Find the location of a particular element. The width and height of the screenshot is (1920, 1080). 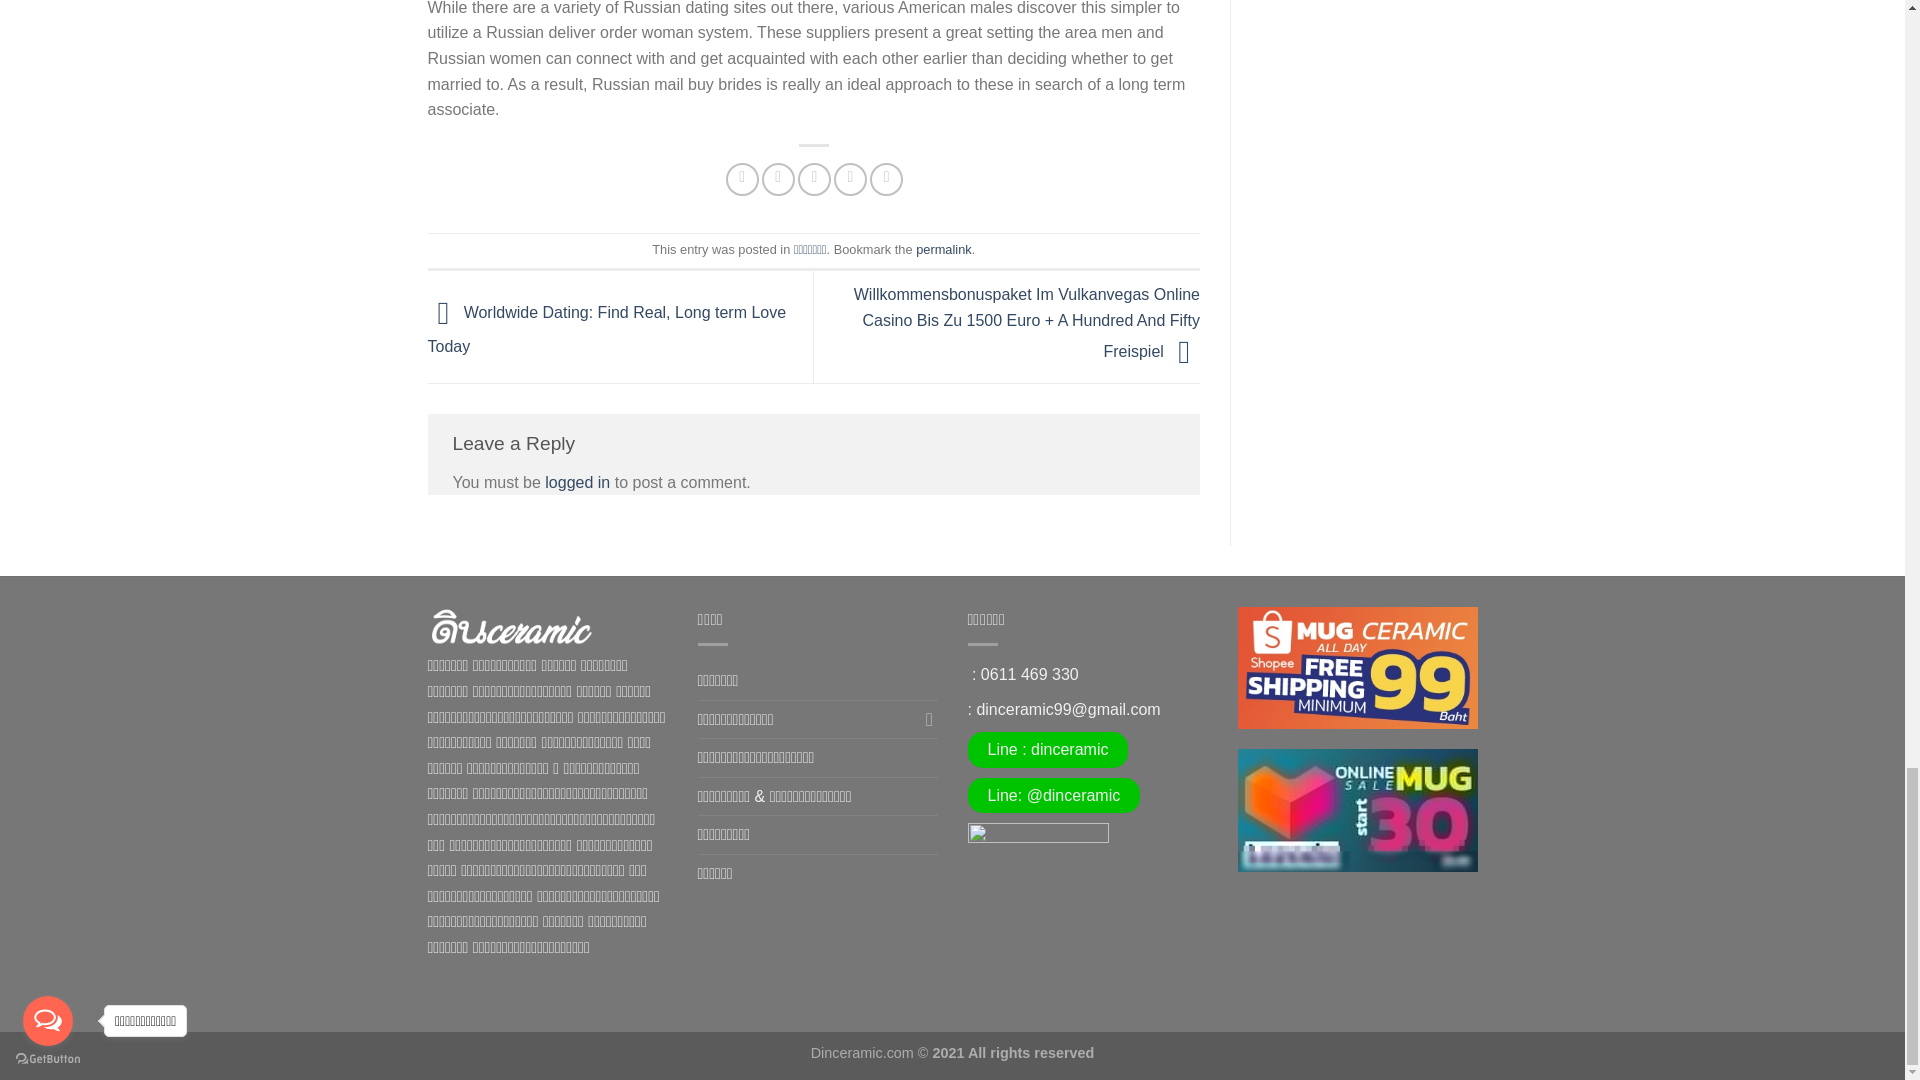

logged in is located at coordinates (578, 482).